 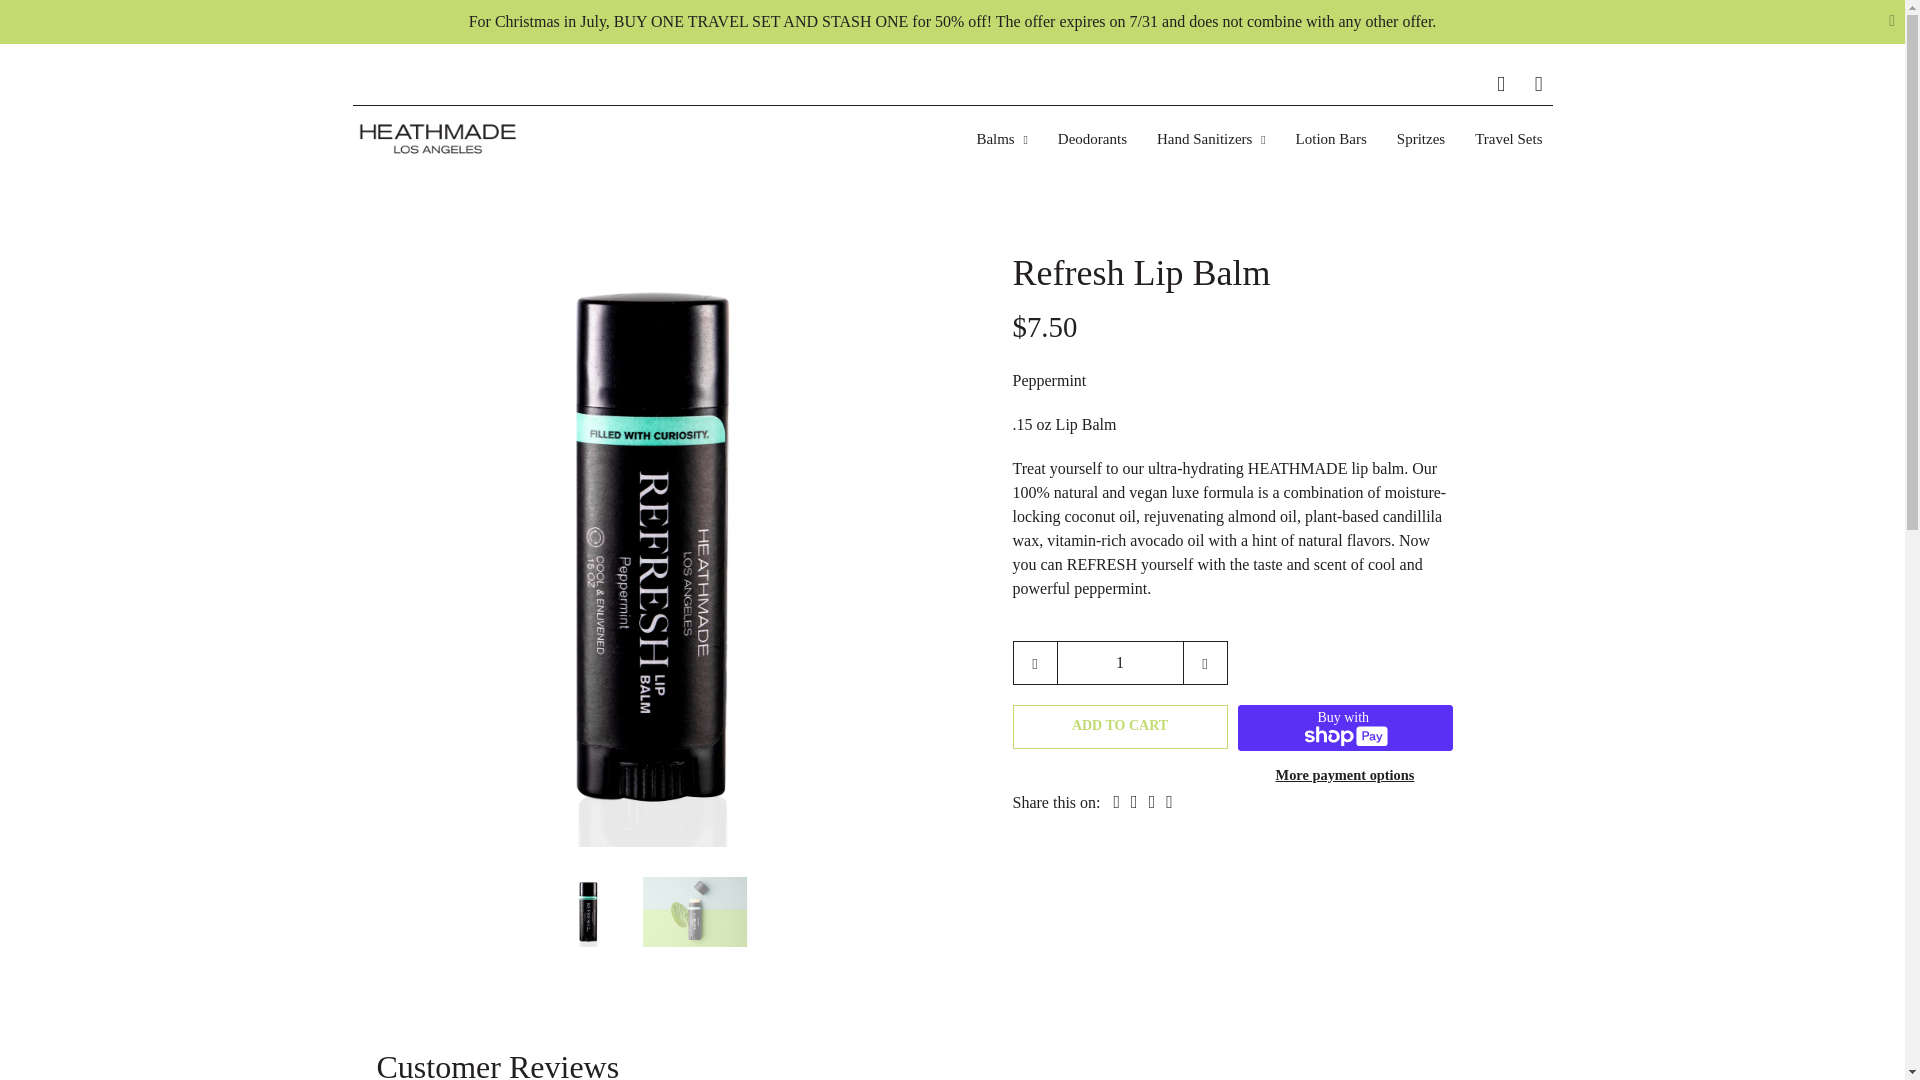 What do you see at coordinates (1331, 140) in the screenshot?
I see `Lotion Bars` at bounding box center [1331, 140].